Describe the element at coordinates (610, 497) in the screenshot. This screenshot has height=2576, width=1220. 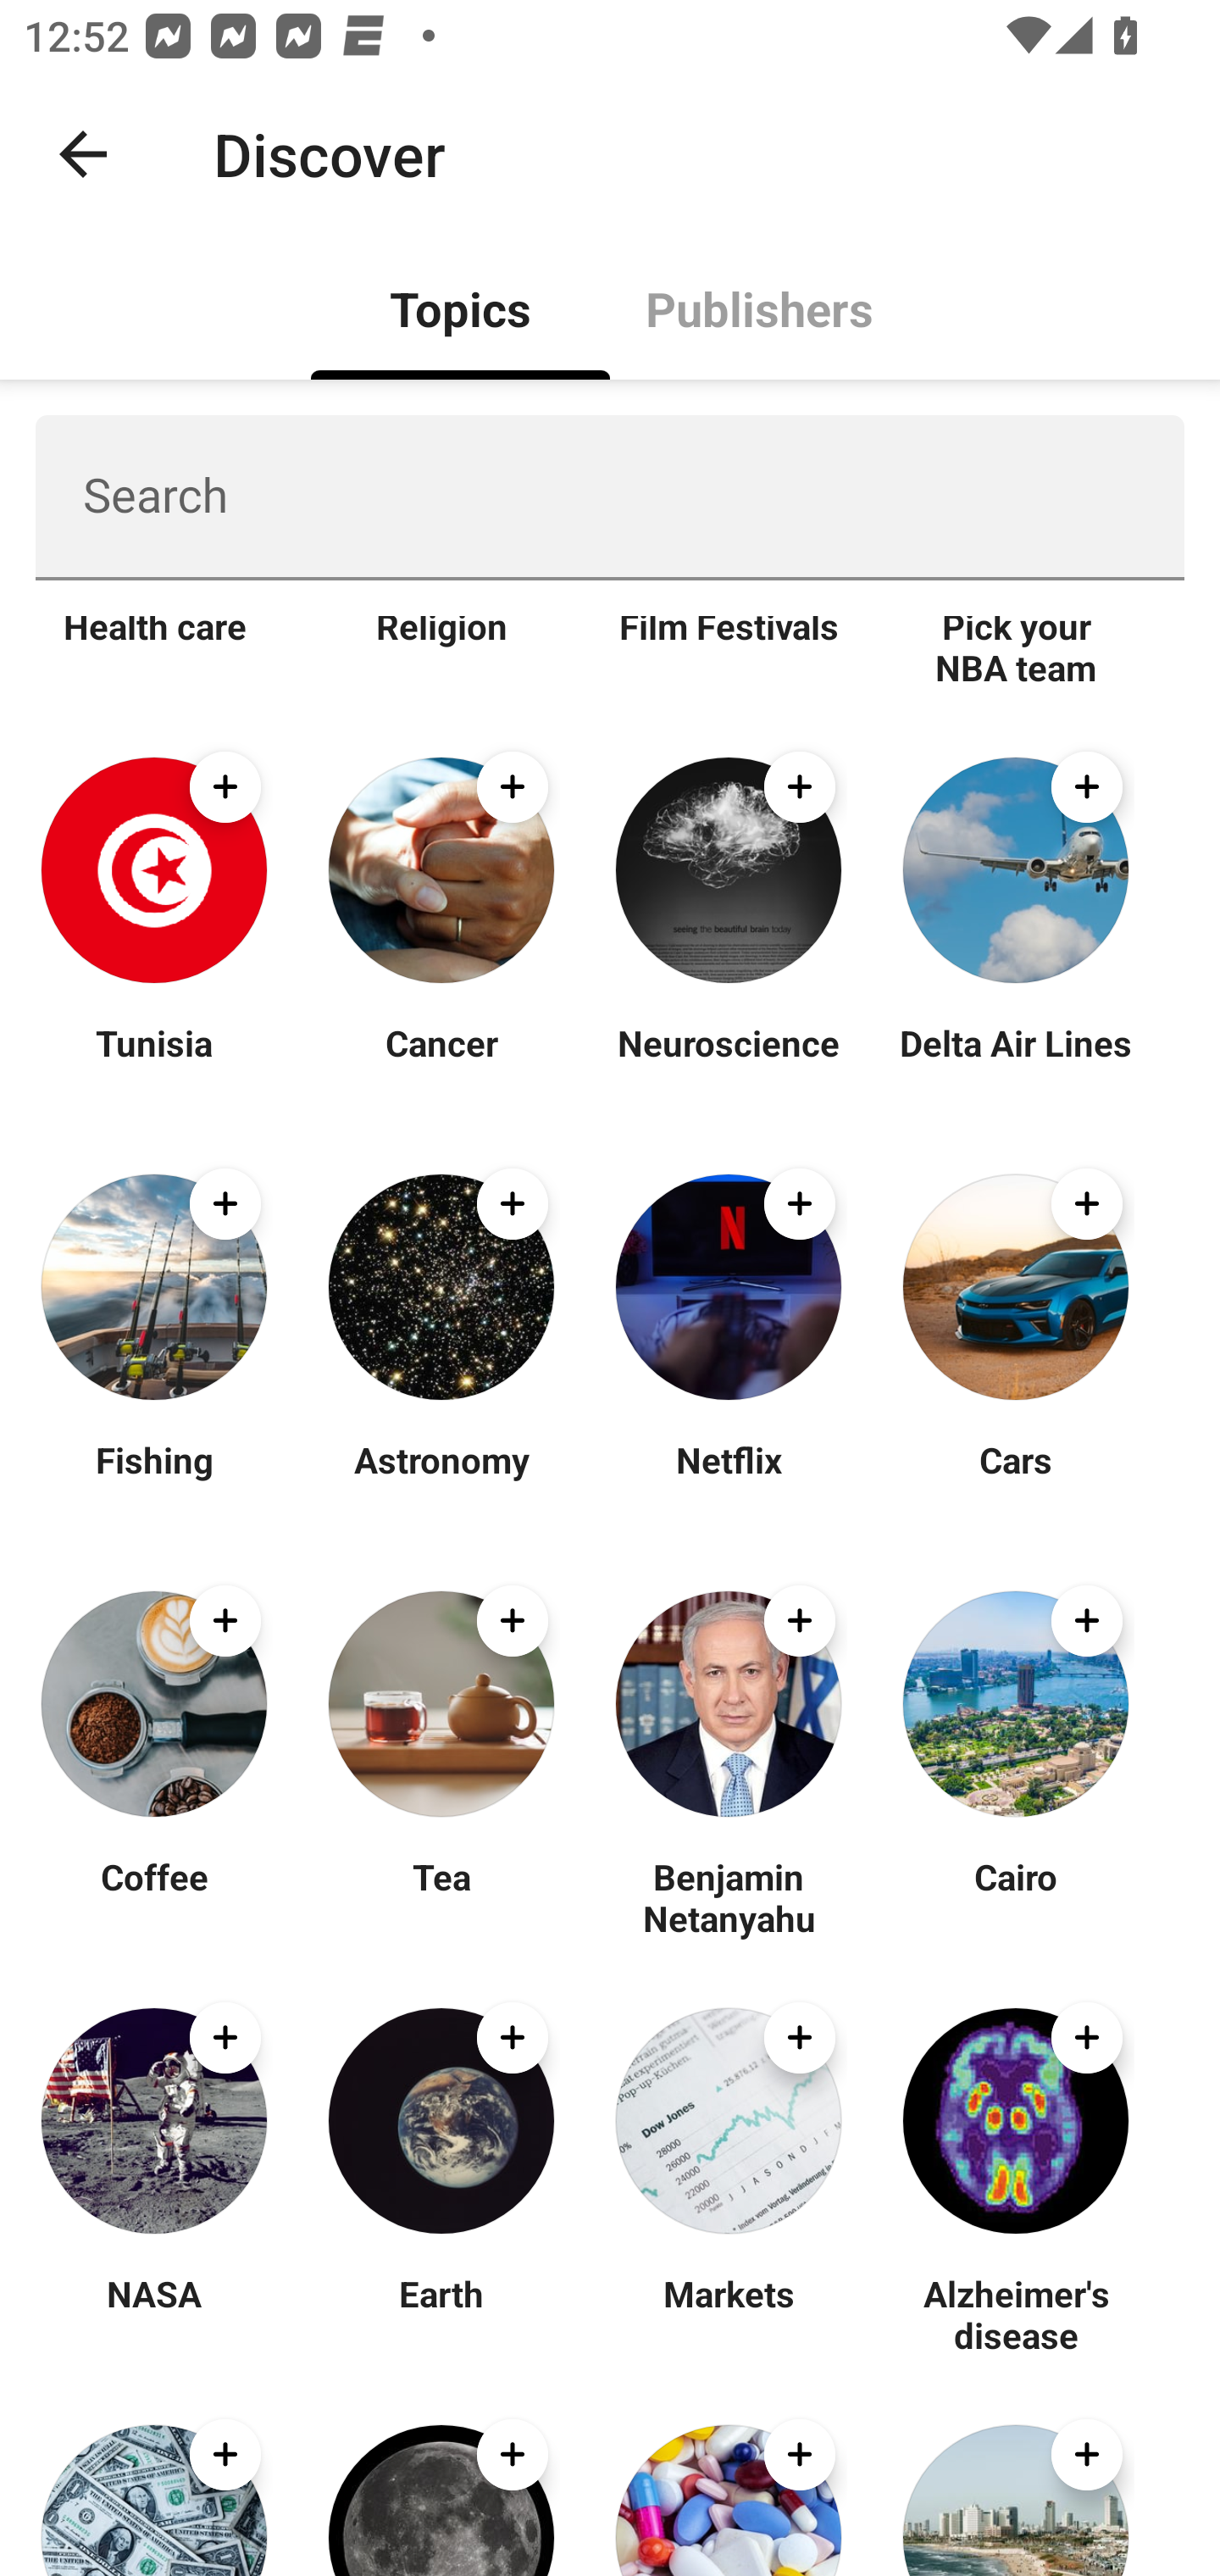
I see `Search` at that location.